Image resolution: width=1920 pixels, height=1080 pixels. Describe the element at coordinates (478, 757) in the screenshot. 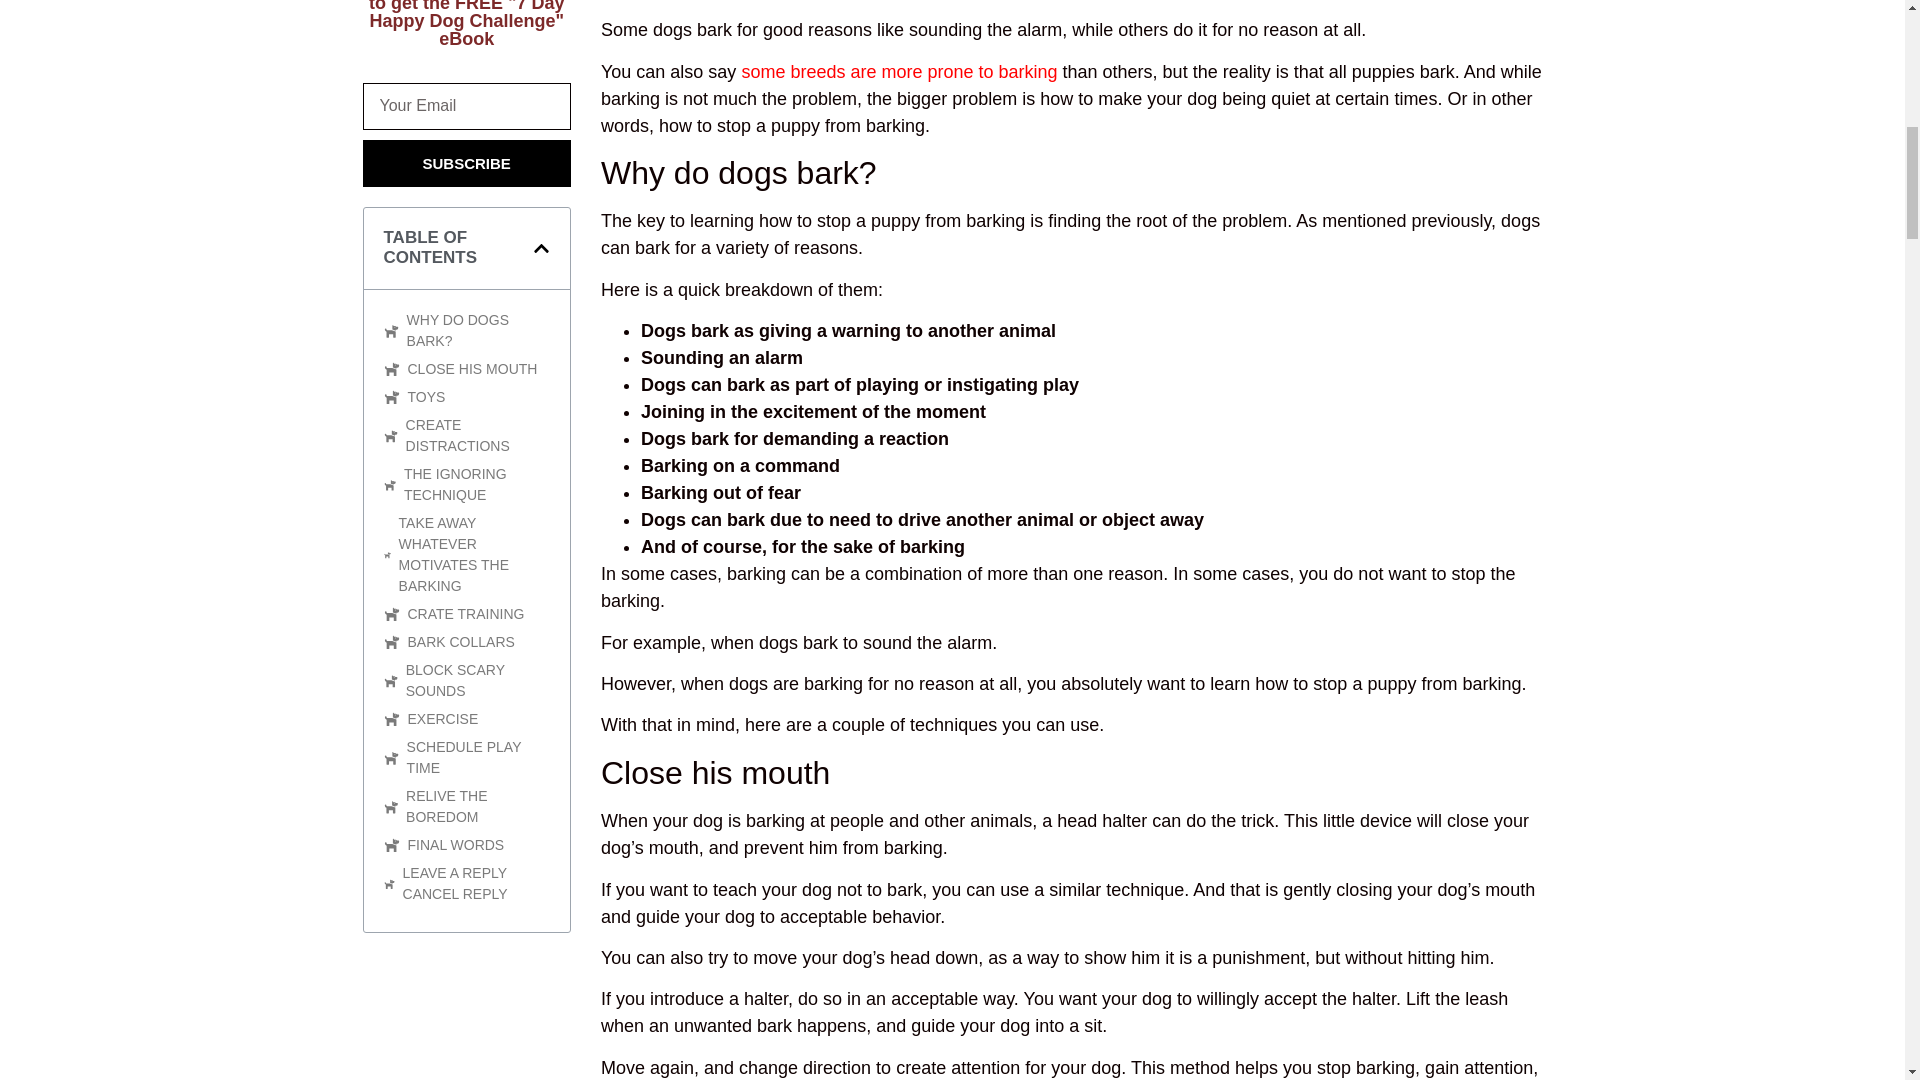

I see `SCHEDULE PLAY TIME` at that location.